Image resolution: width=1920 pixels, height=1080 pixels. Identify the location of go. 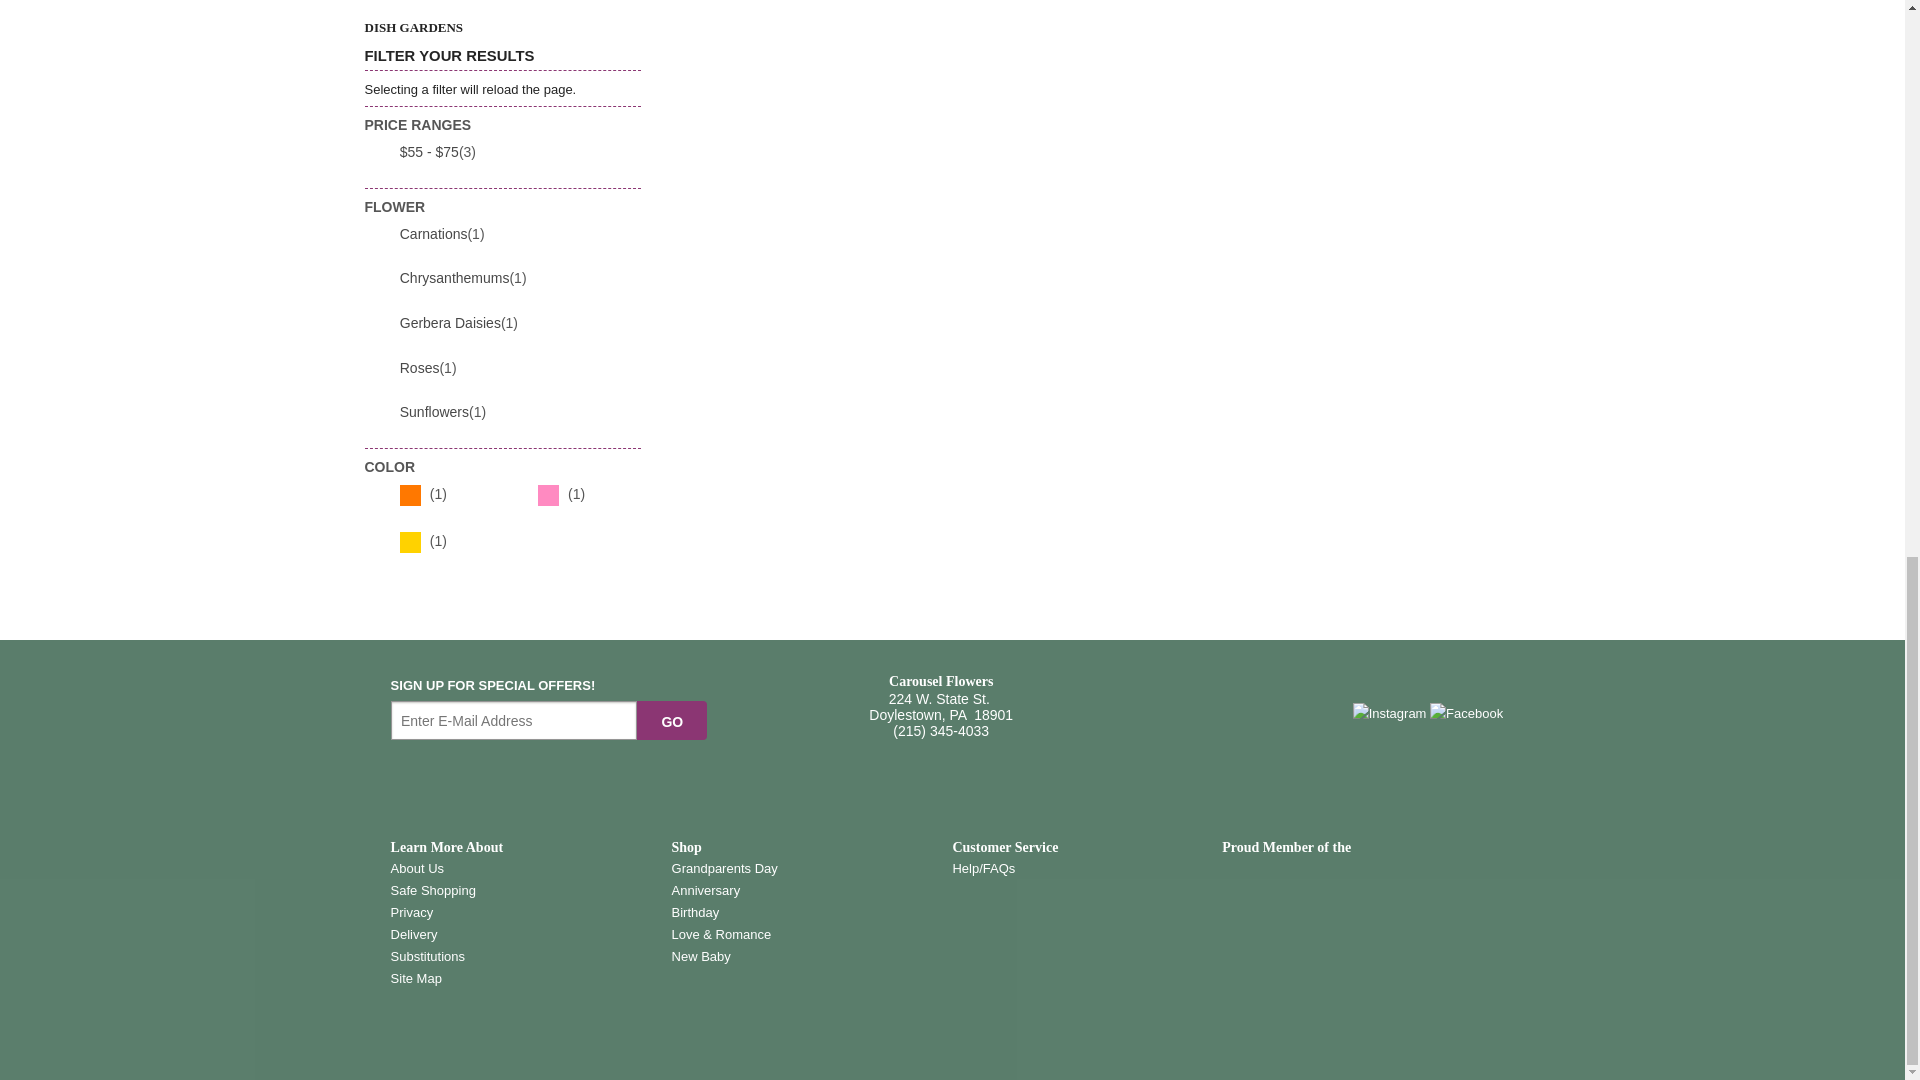
(672, 720).